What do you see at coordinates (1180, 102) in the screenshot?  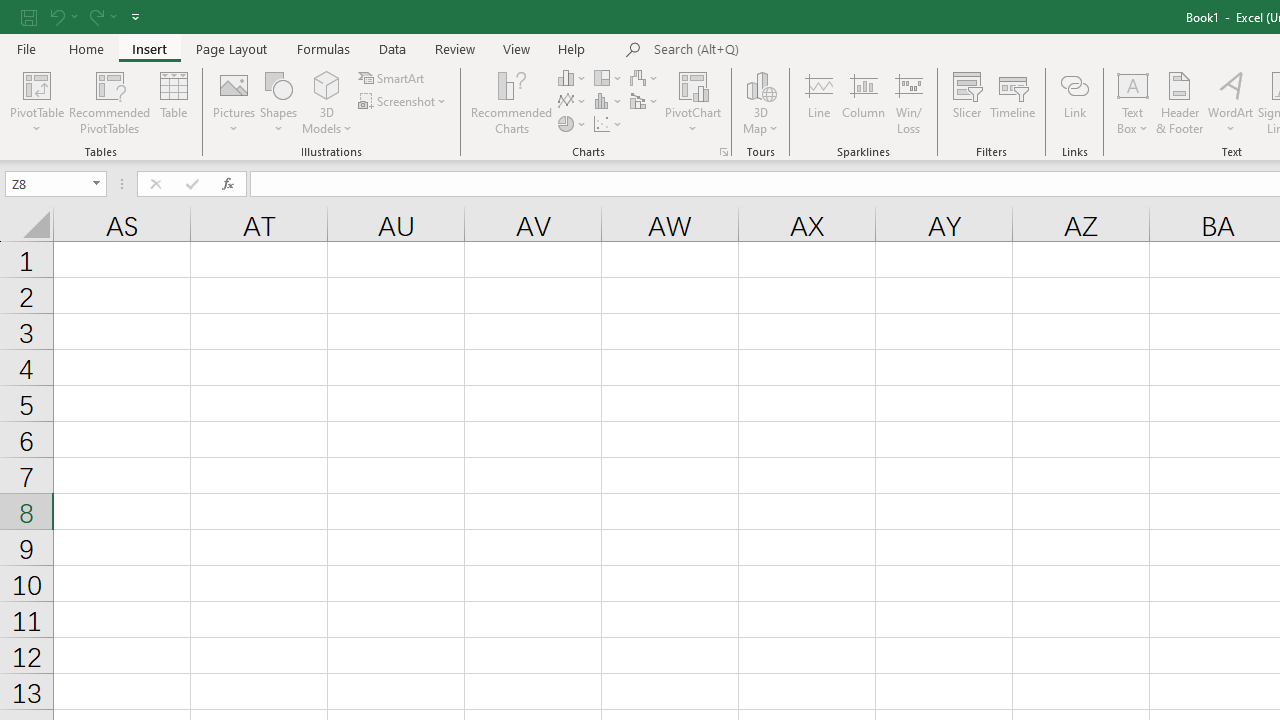 I see `Header & Footer...` at bounding box center [1180, 102].